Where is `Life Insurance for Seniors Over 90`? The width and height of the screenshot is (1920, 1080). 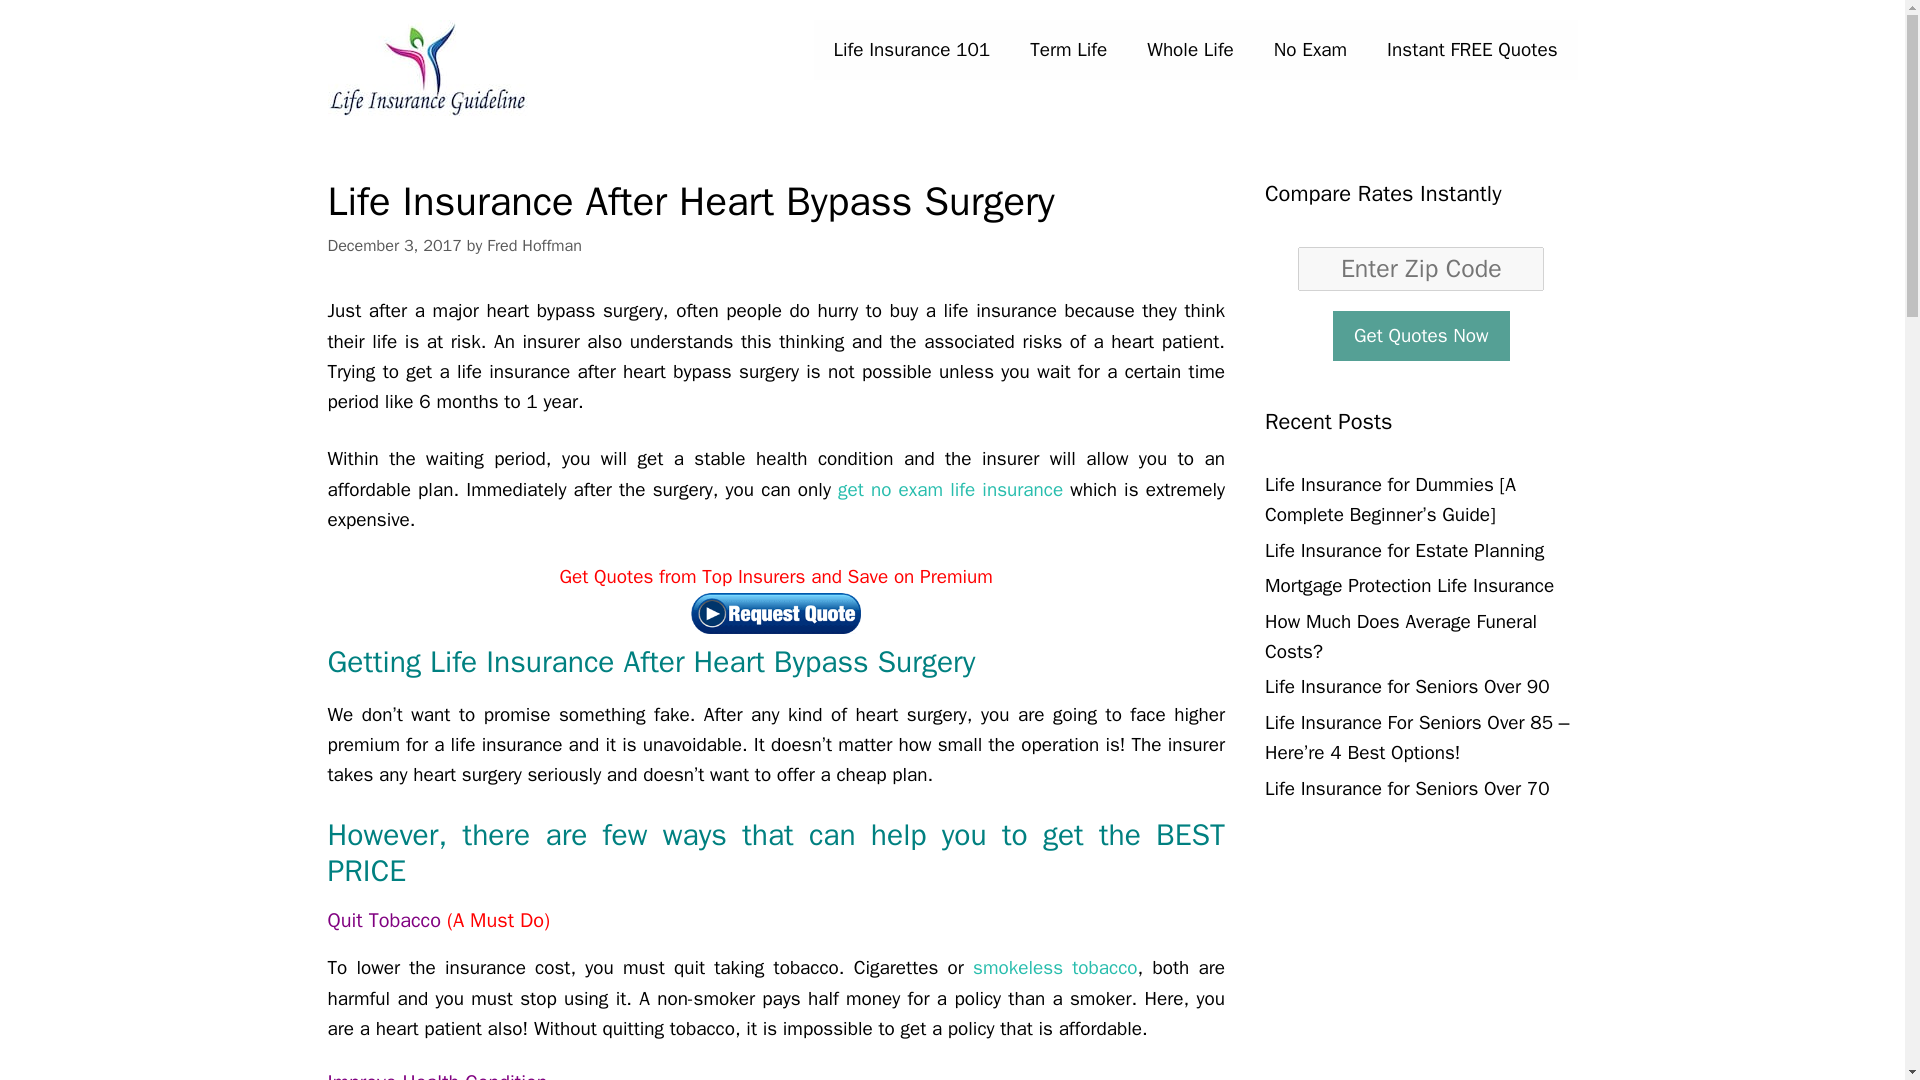 Life Insurance for Seniors Over 90 is located at coordinates (1407, 686).